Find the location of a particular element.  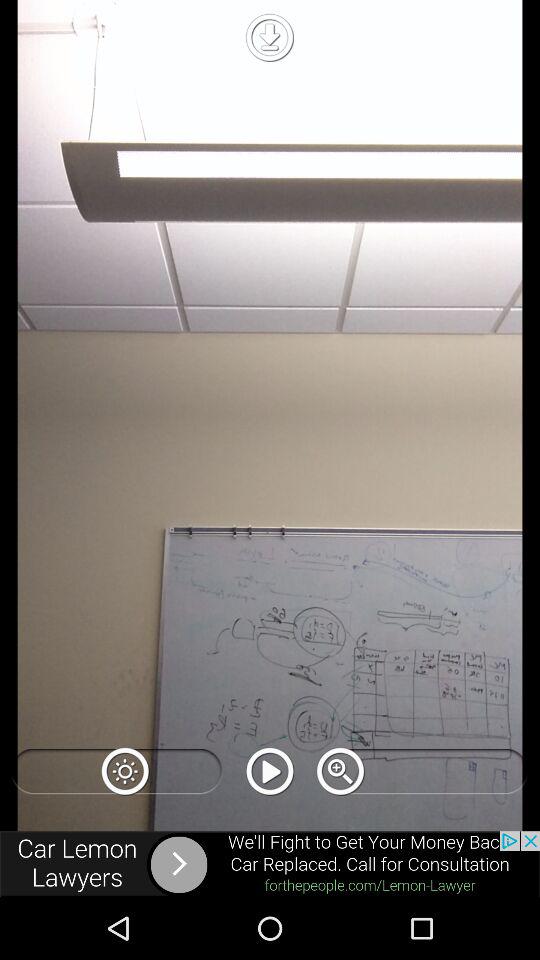

download is located at coordinates (269, 37).